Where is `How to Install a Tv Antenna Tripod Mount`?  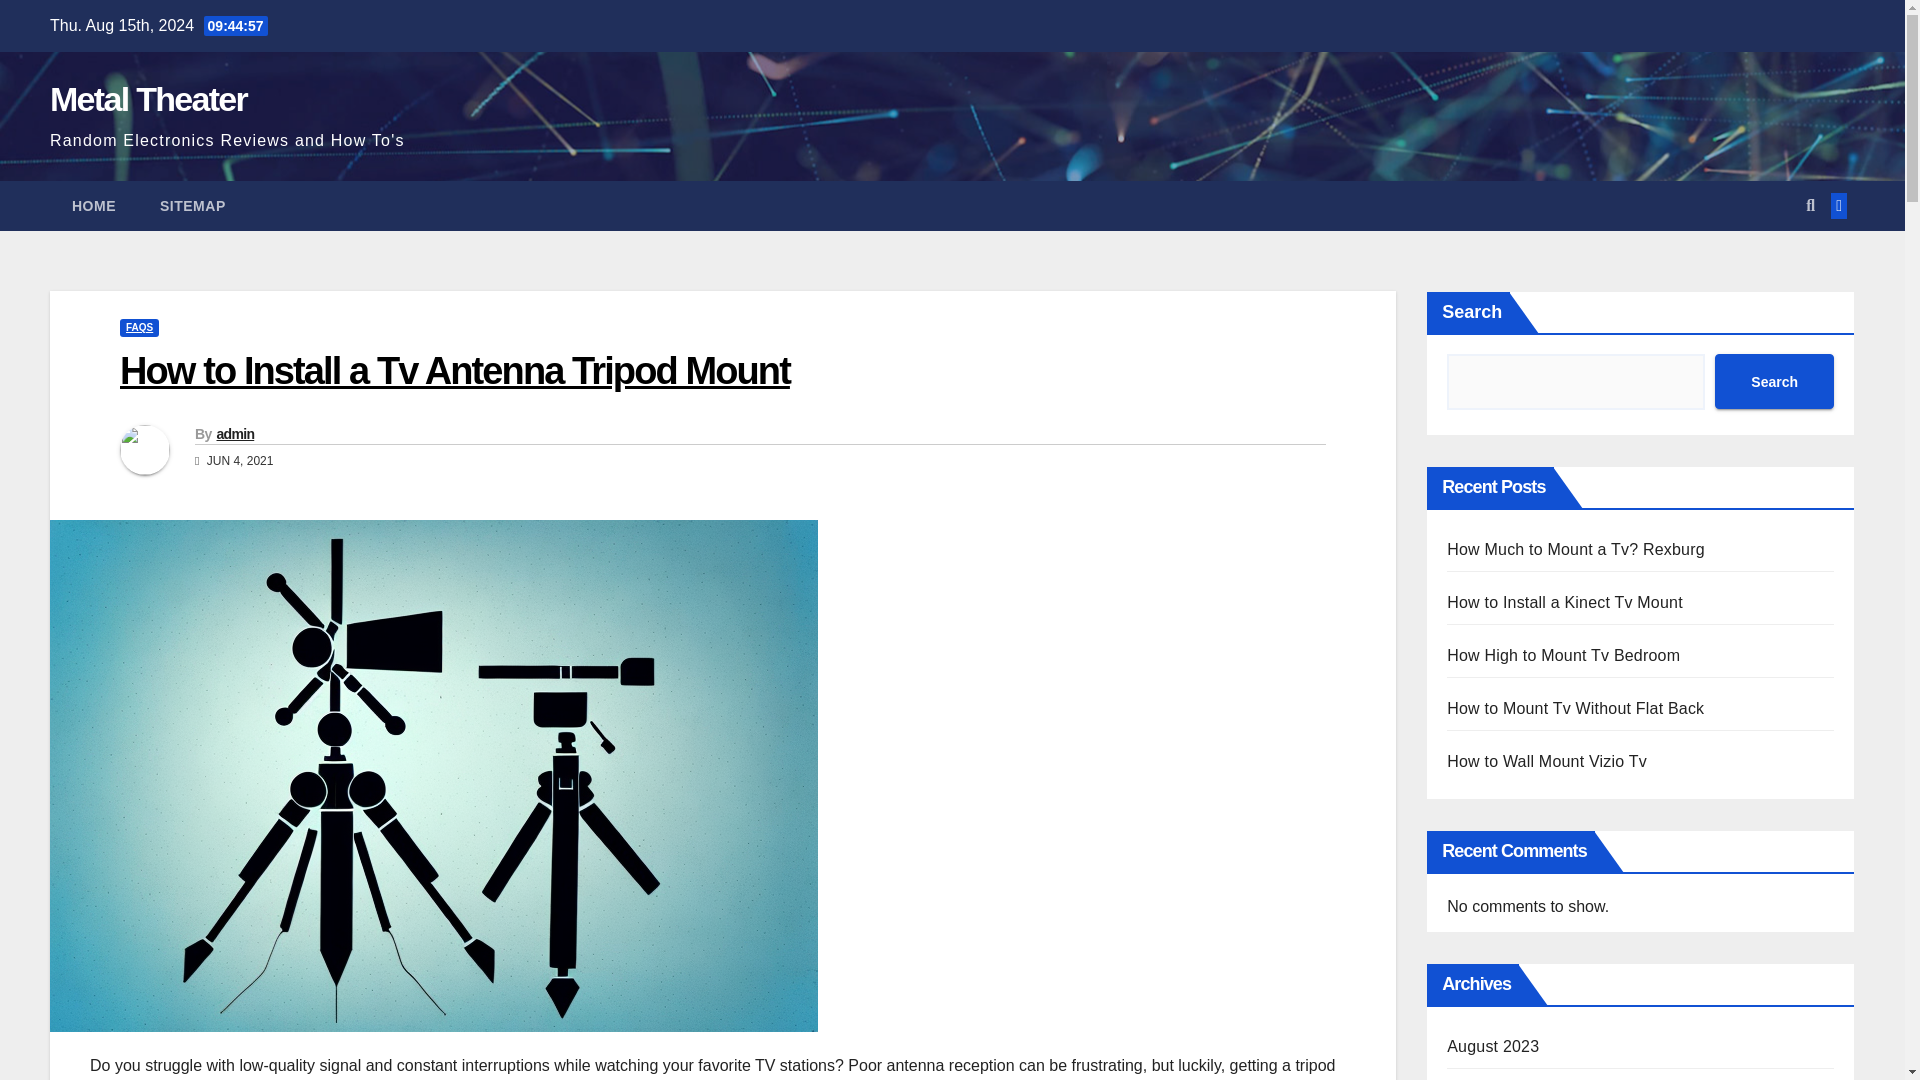 How to Install a Tv Antenna Tripod Mount is located at coordinates (454, 370).